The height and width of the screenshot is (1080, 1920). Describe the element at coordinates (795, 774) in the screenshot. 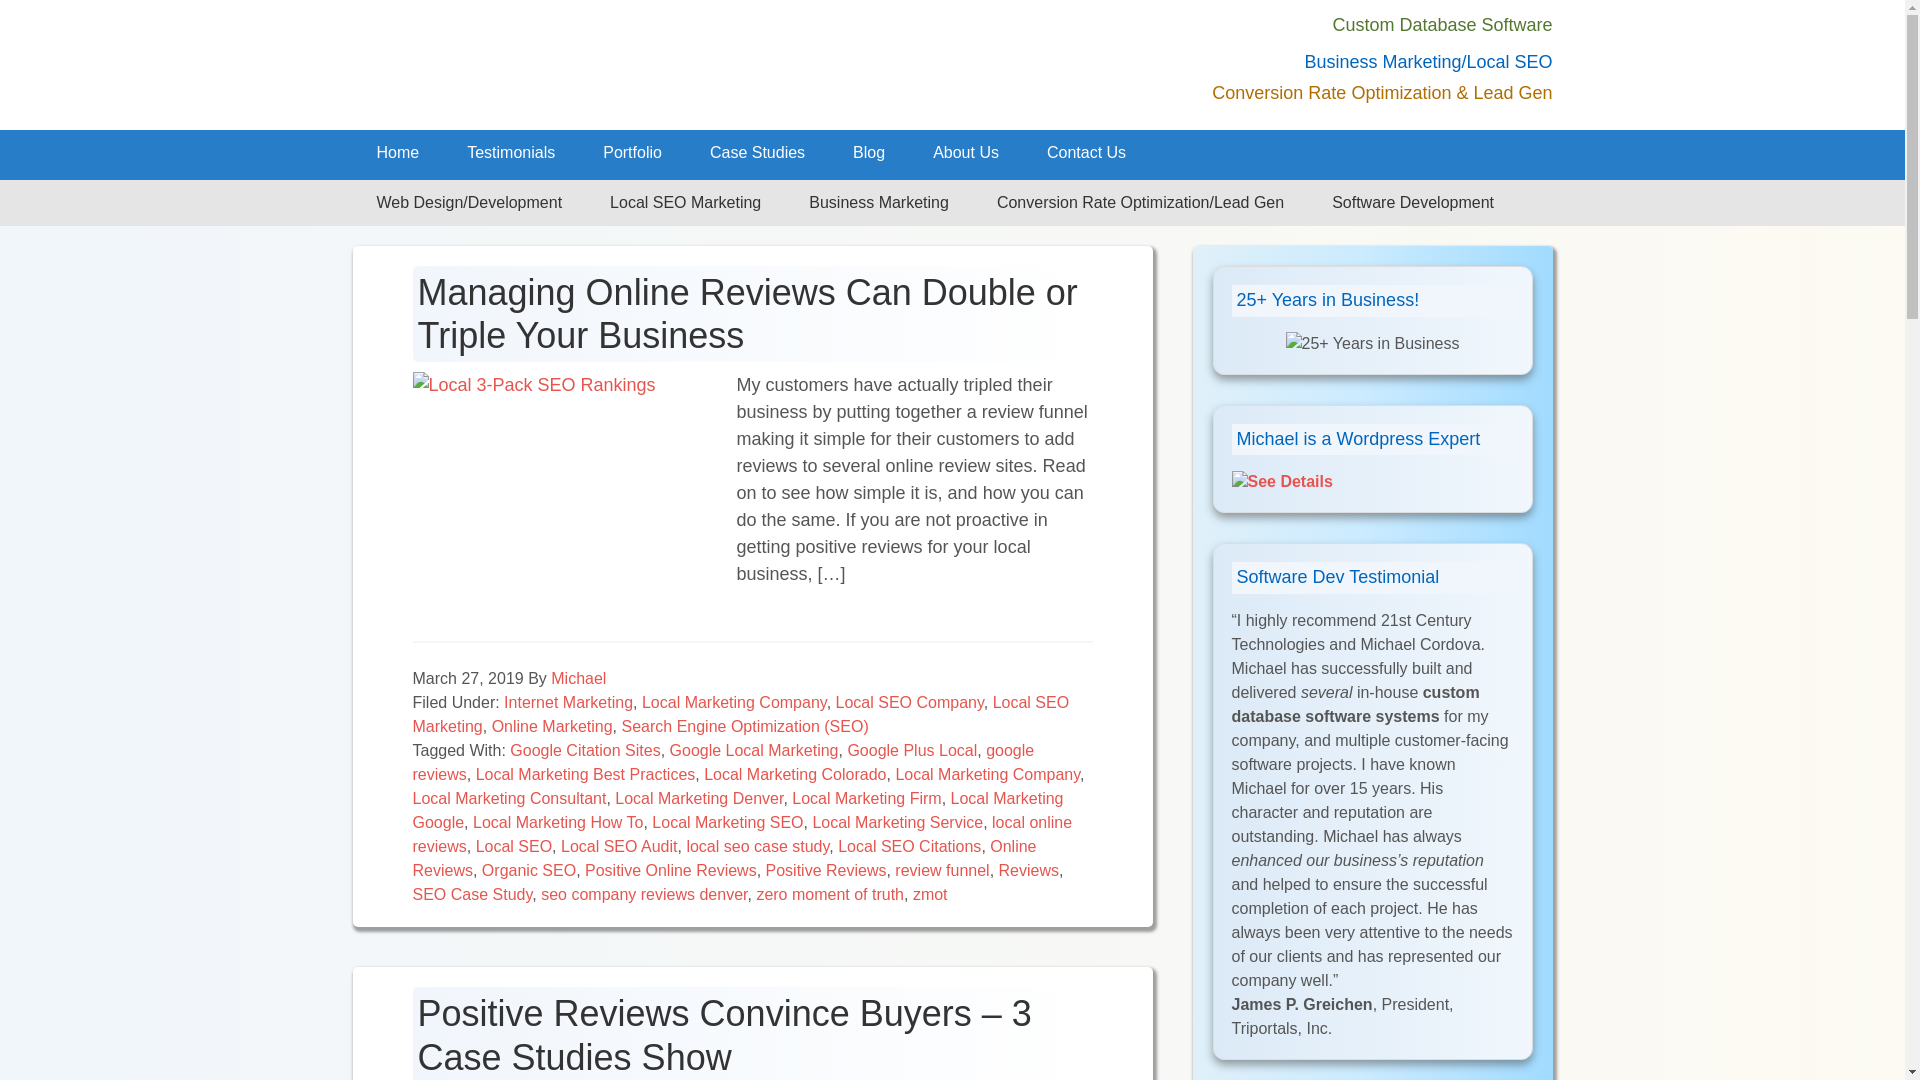

I see `Local Marketing Colorado` at that location.